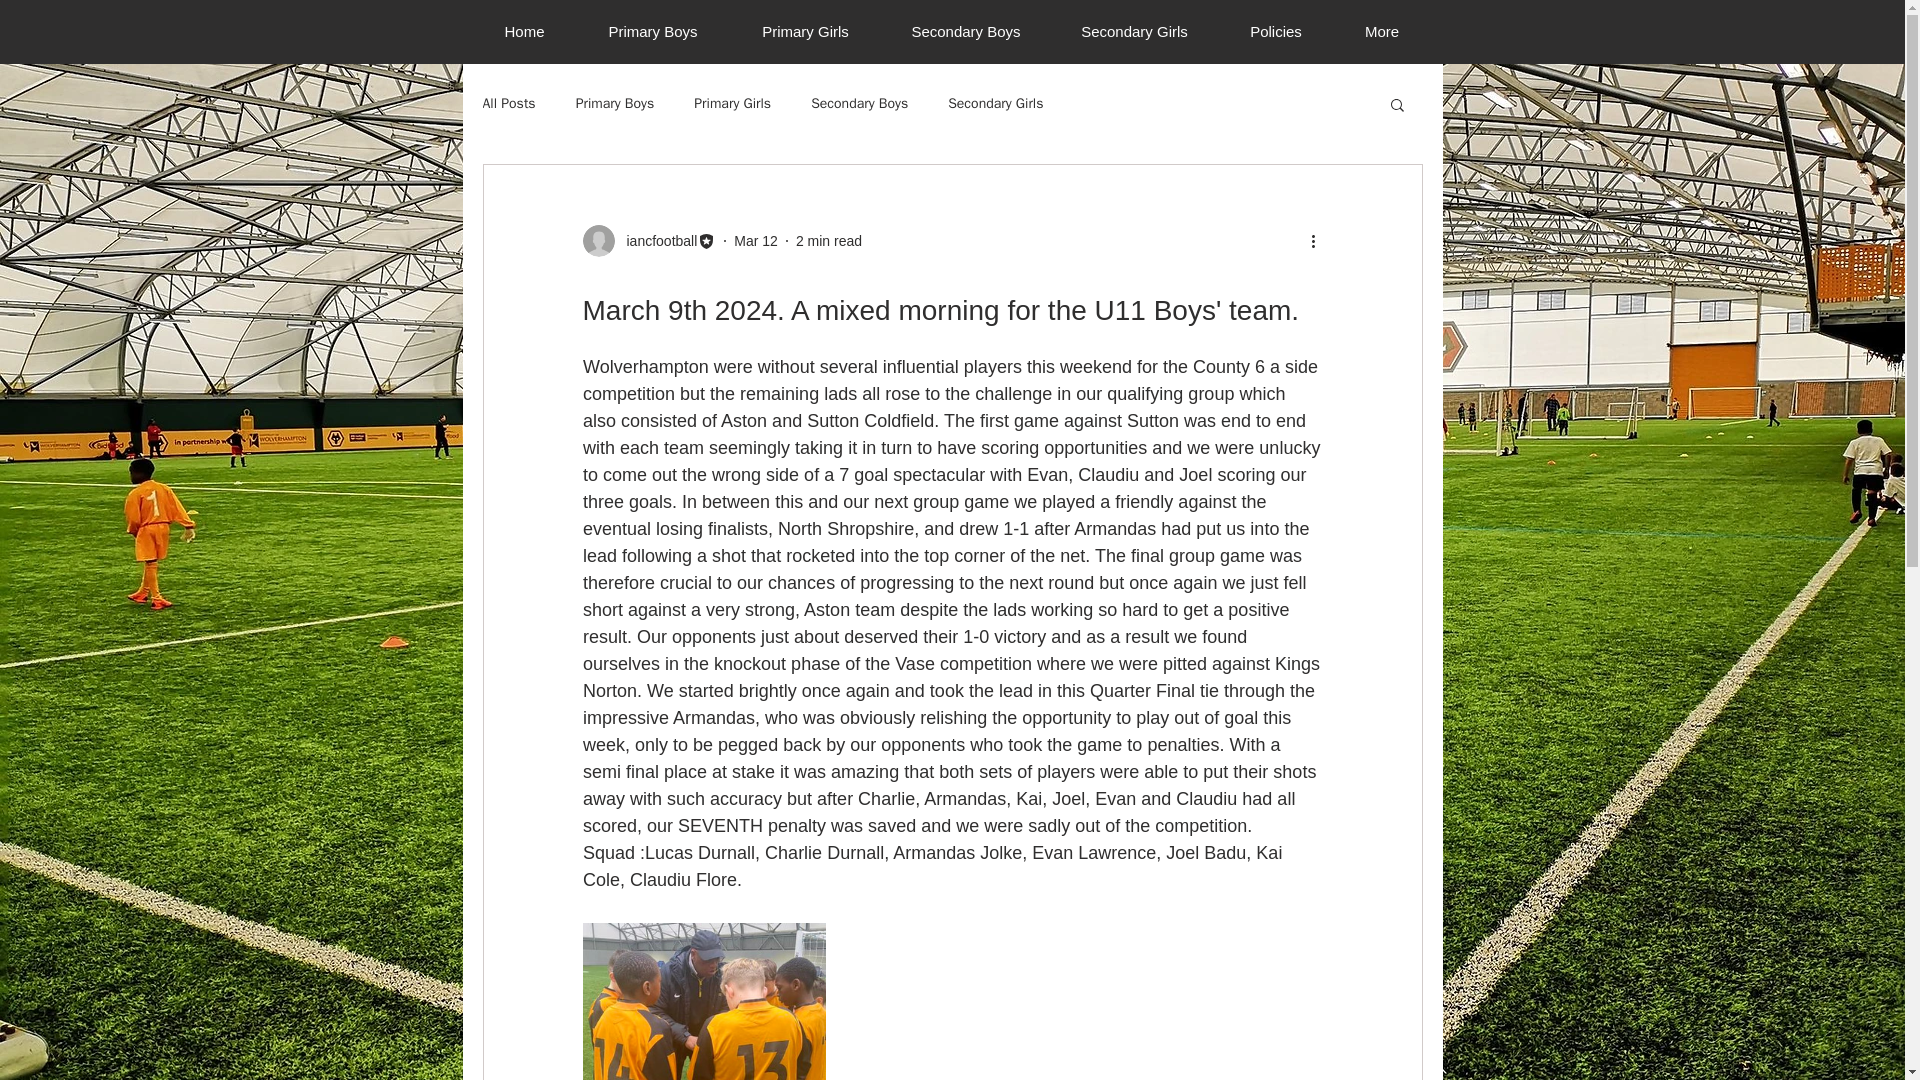 The image size is (1920, 1080). I want to click on 2 min read, so click(829, 240).